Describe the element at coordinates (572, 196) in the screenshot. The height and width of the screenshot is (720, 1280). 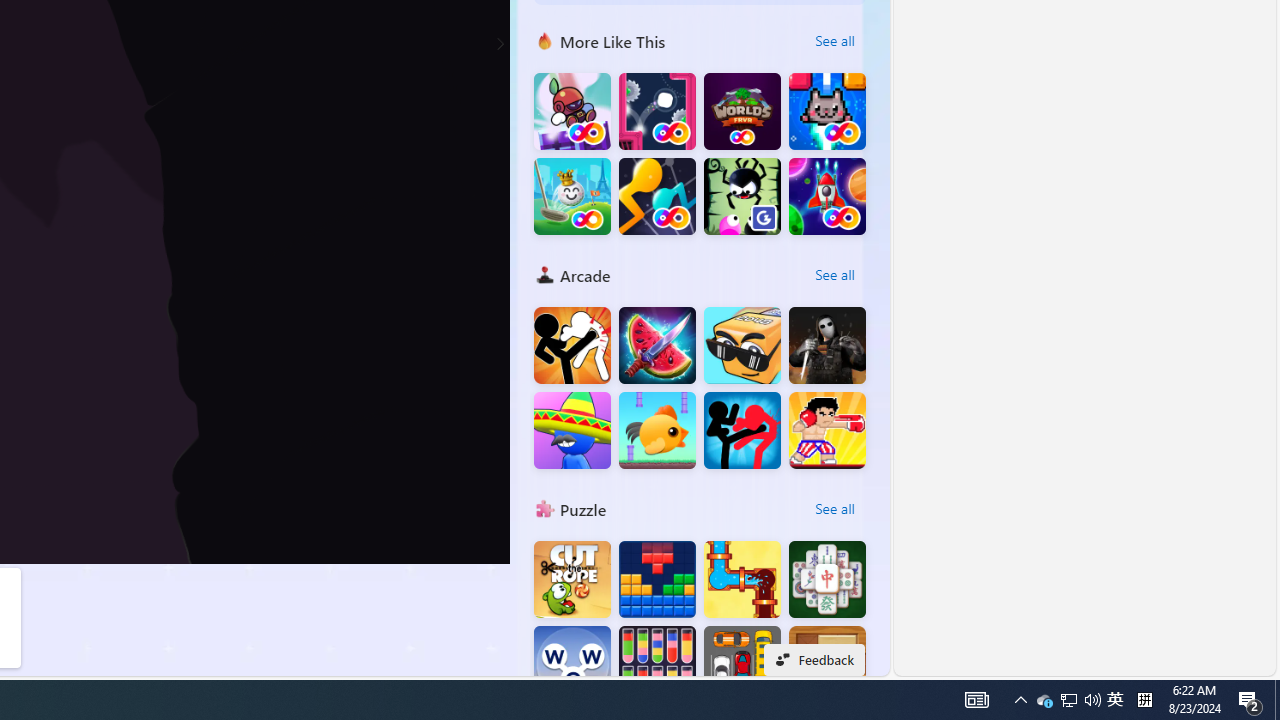
I see `Golf Gardens FRVR` at that location.